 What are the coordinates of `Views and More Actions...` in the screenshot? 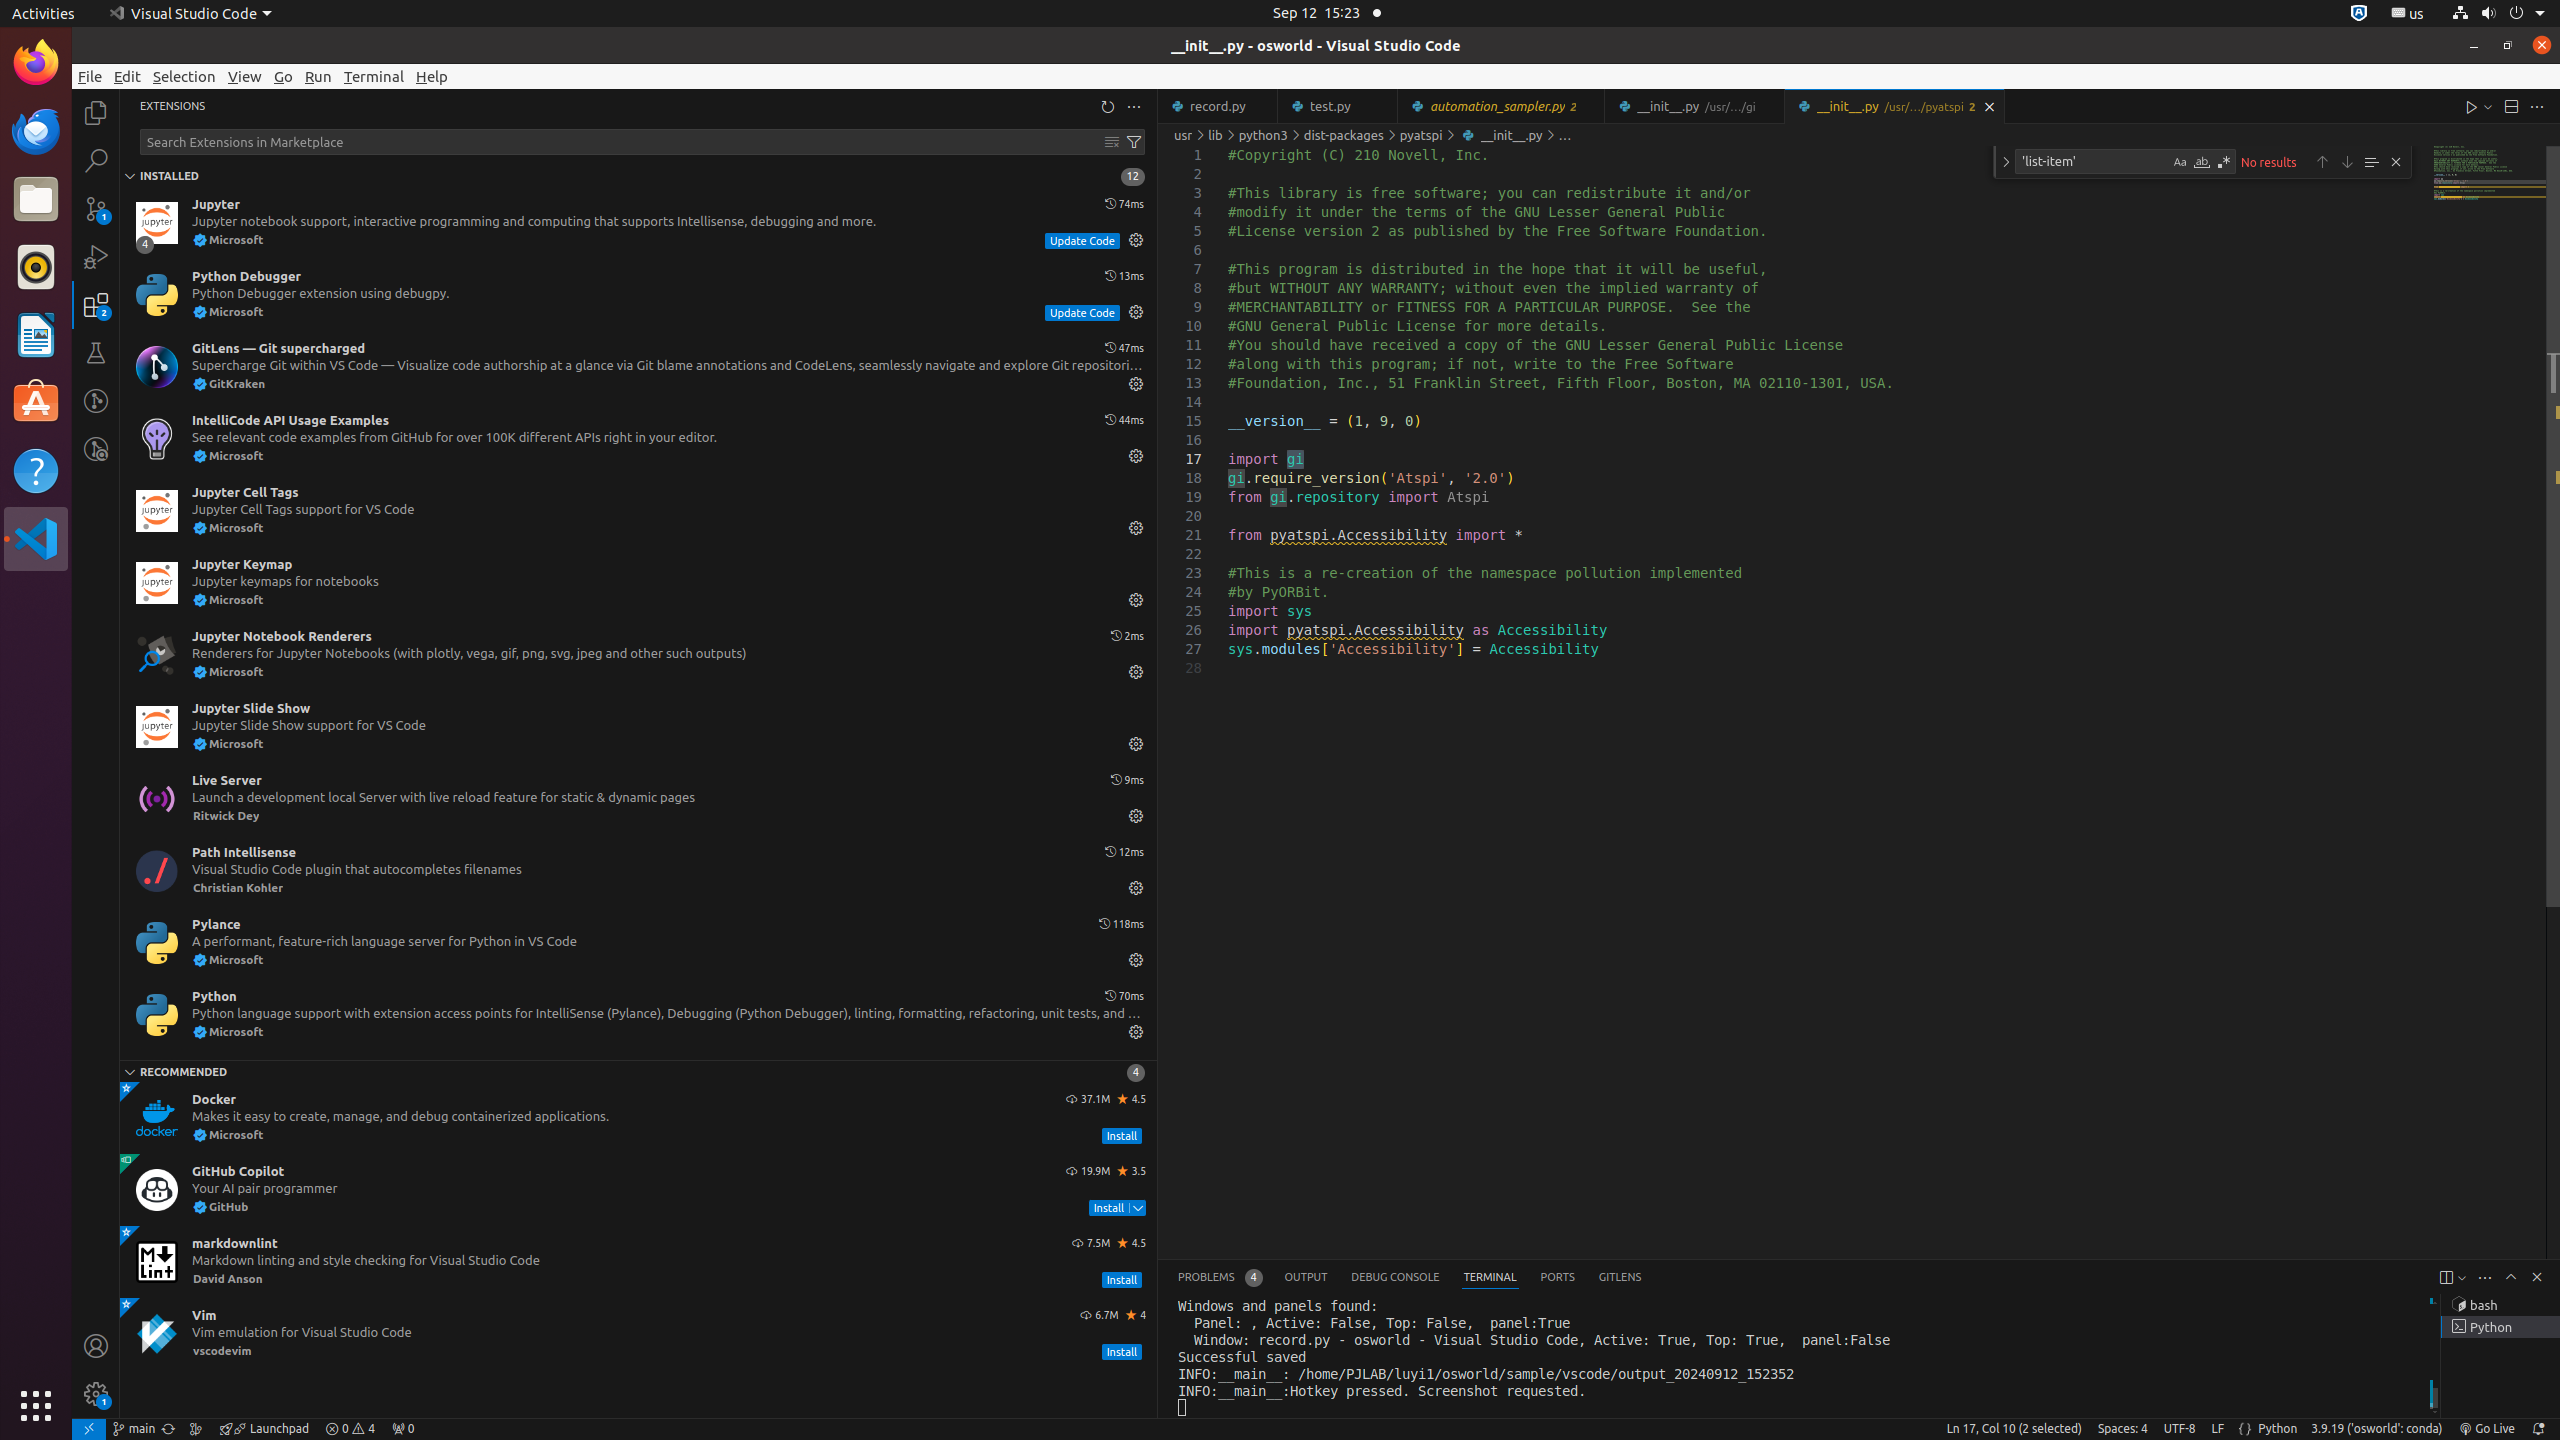 It's located at (2485, 1278).